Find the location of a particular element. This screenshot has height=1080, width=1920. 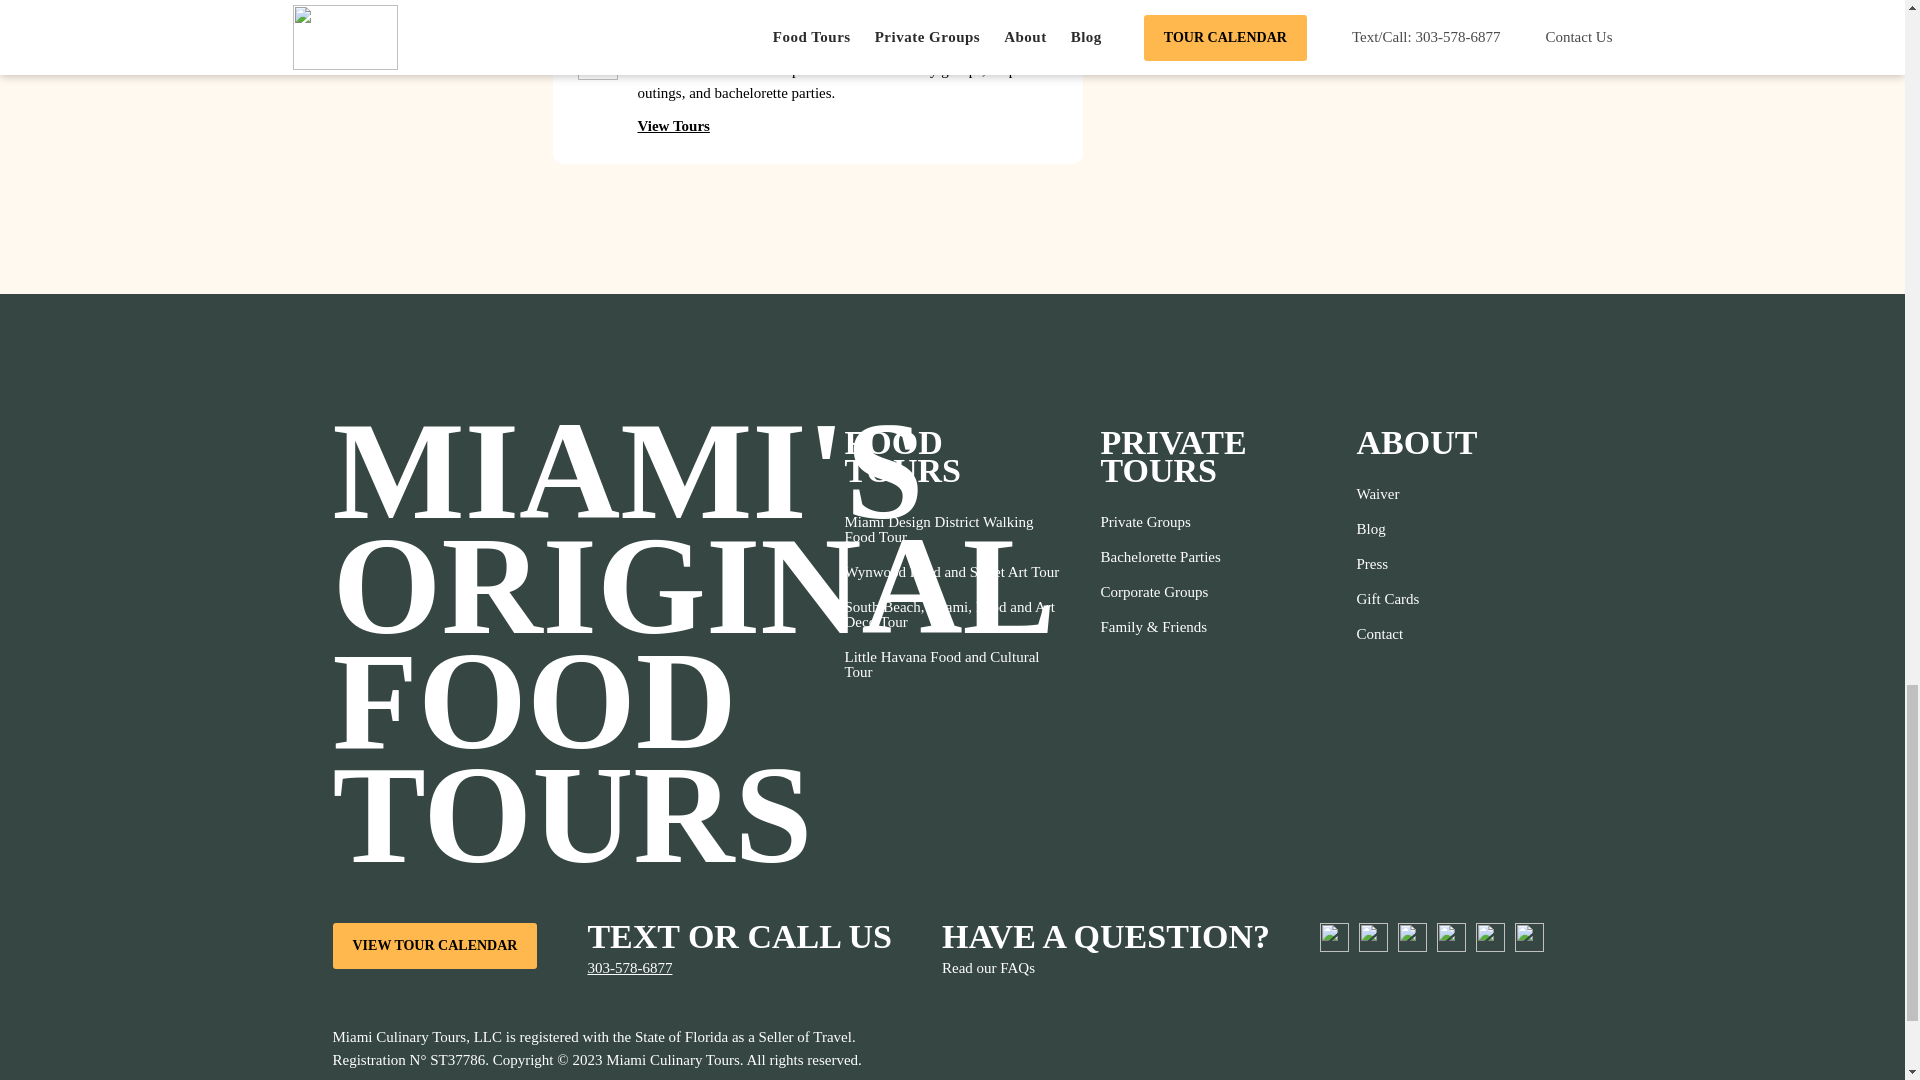

VIEW TOUR CALENDAR is located at coordinates (434, 946).